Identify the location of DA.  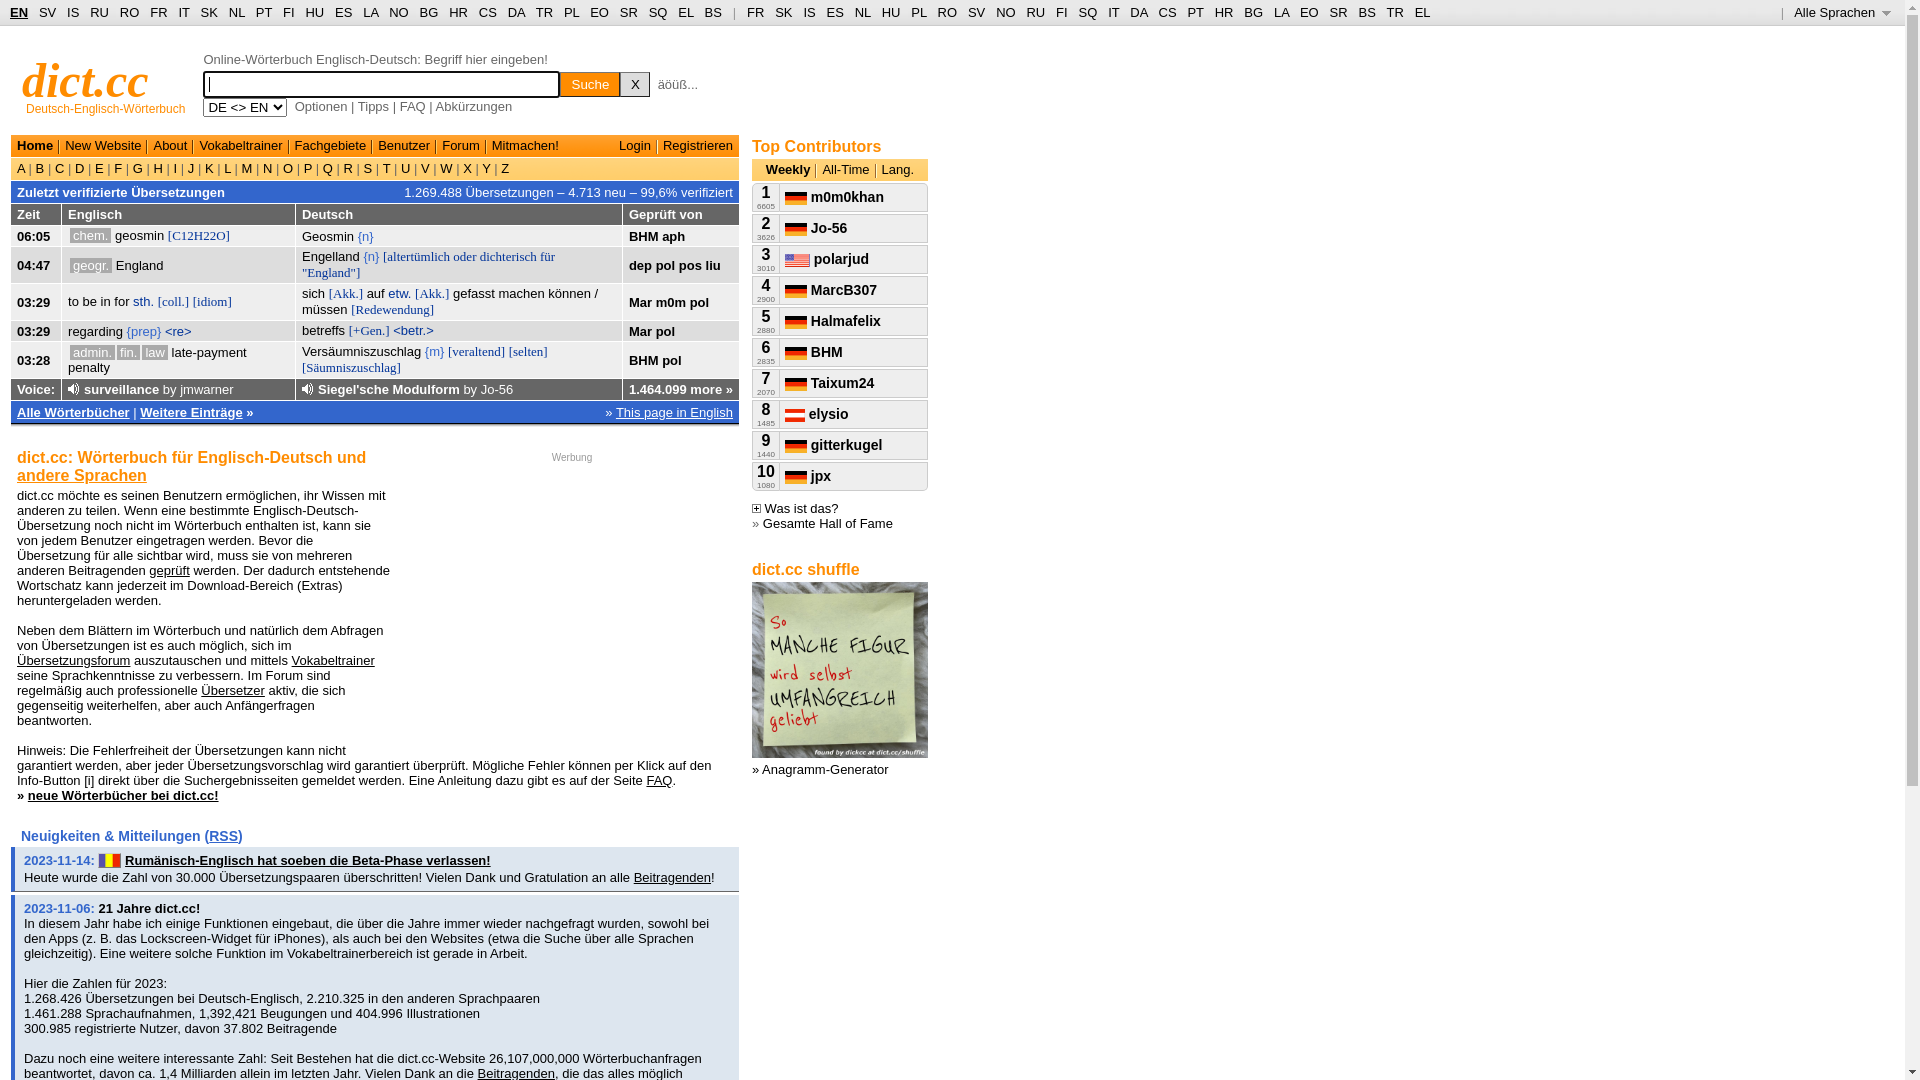
(1138, 12).